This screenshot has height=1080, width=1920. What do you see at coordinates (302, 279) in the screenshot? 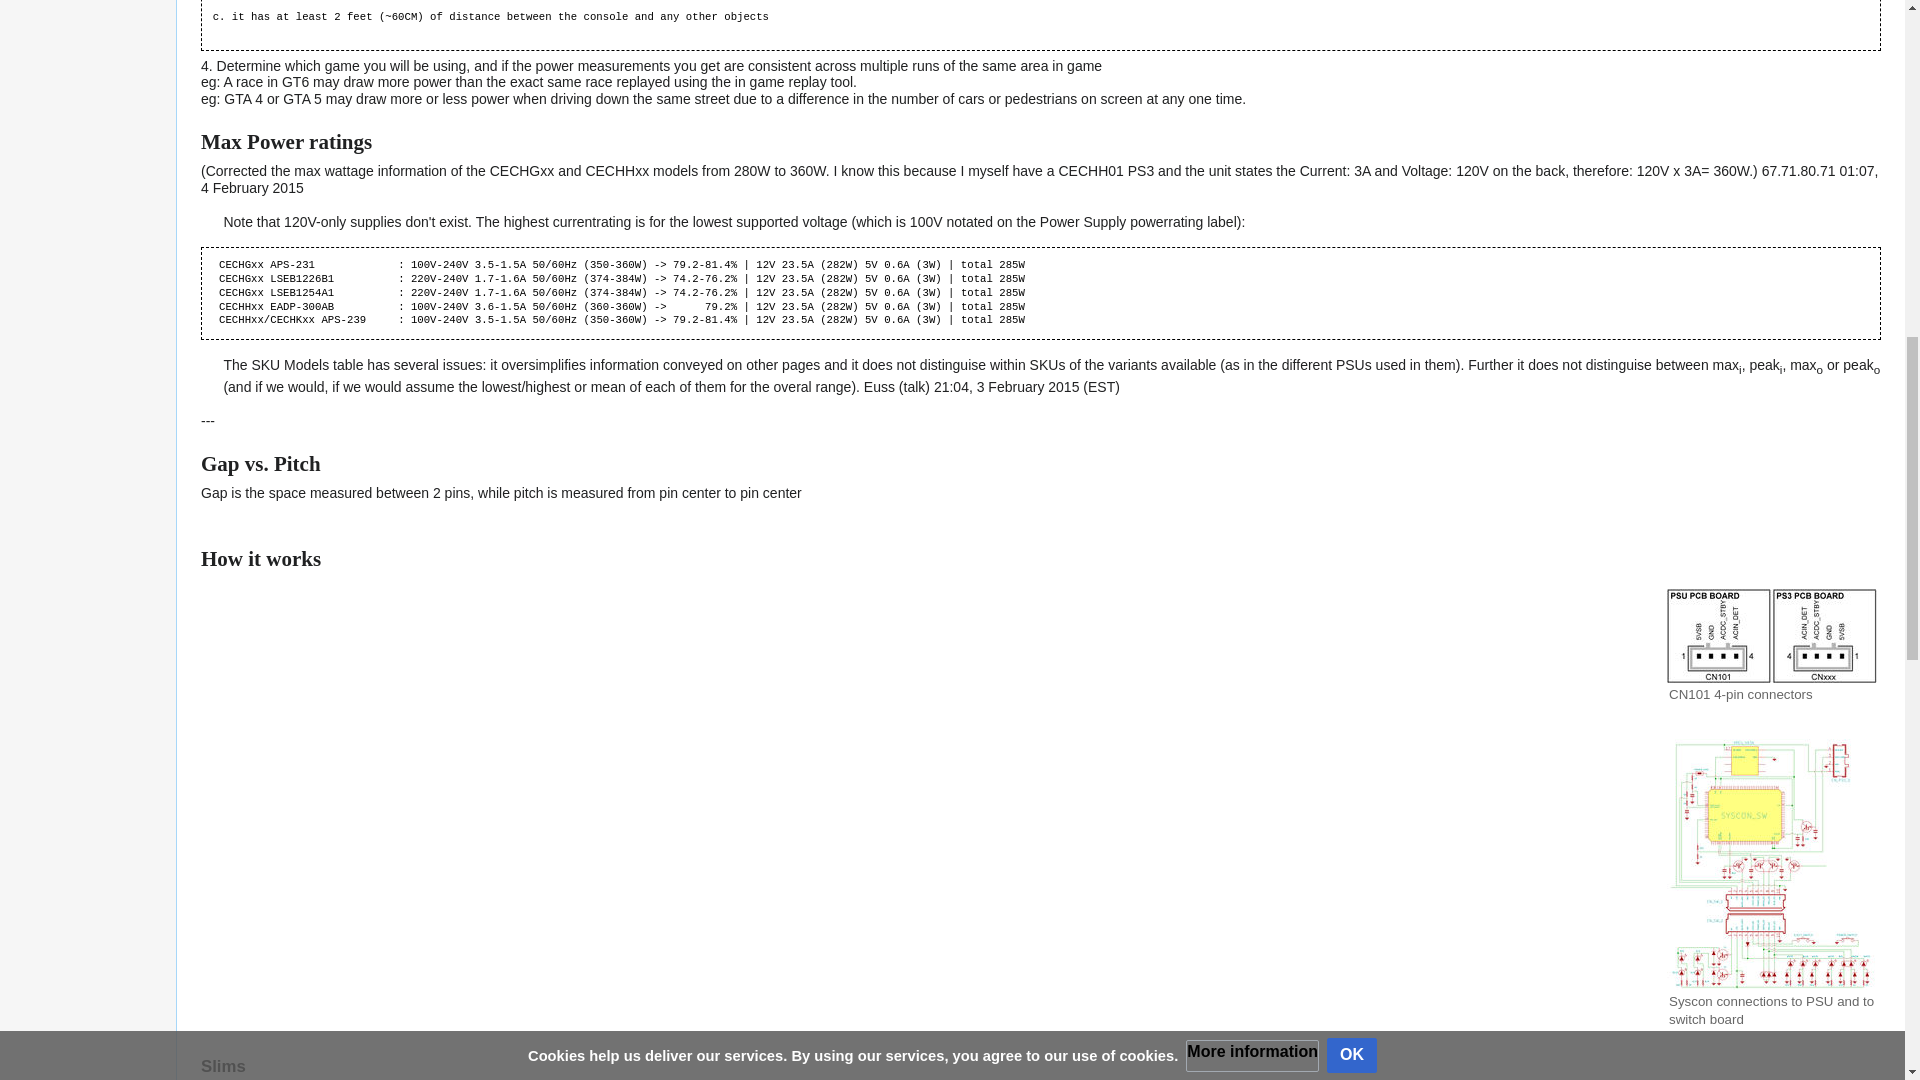
I see `LSEB1226B1` at bounding box center [302, 279].